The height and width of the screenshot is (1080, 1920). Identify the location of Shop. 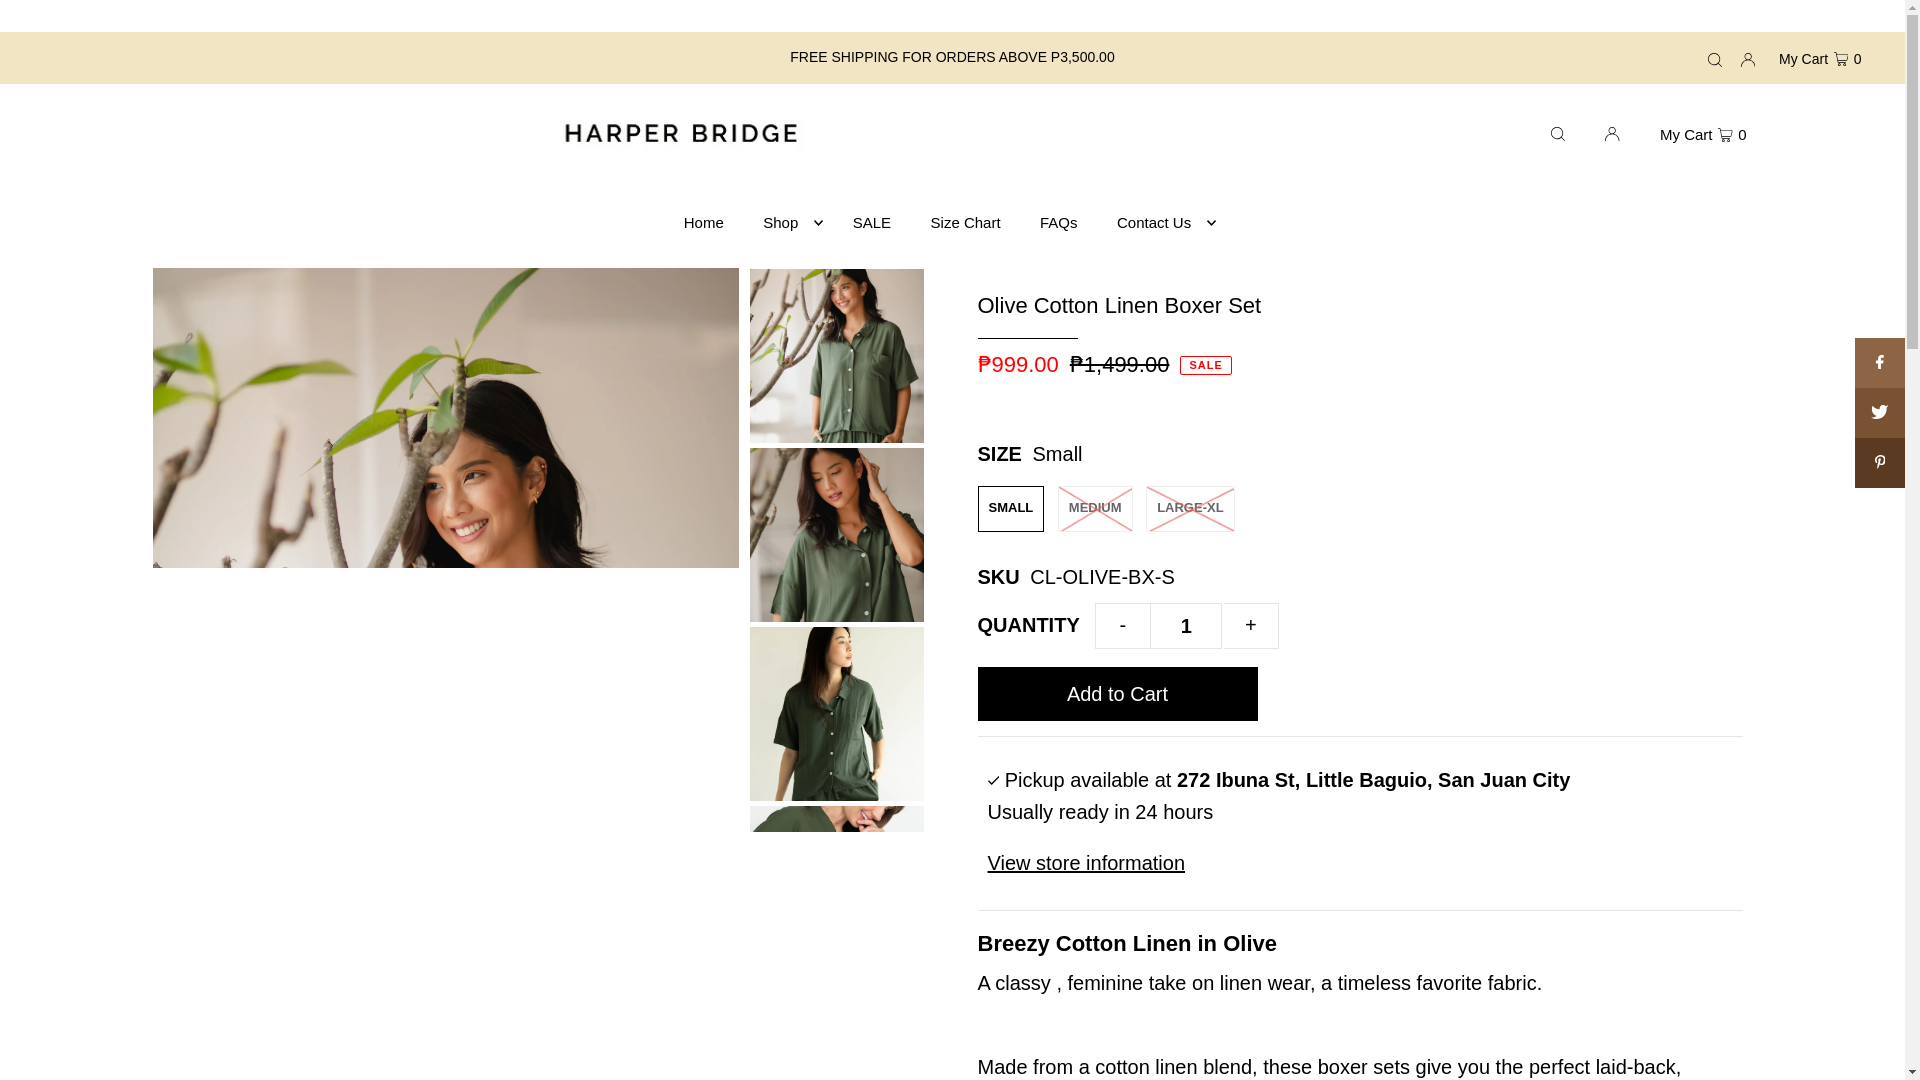
(788, 222).